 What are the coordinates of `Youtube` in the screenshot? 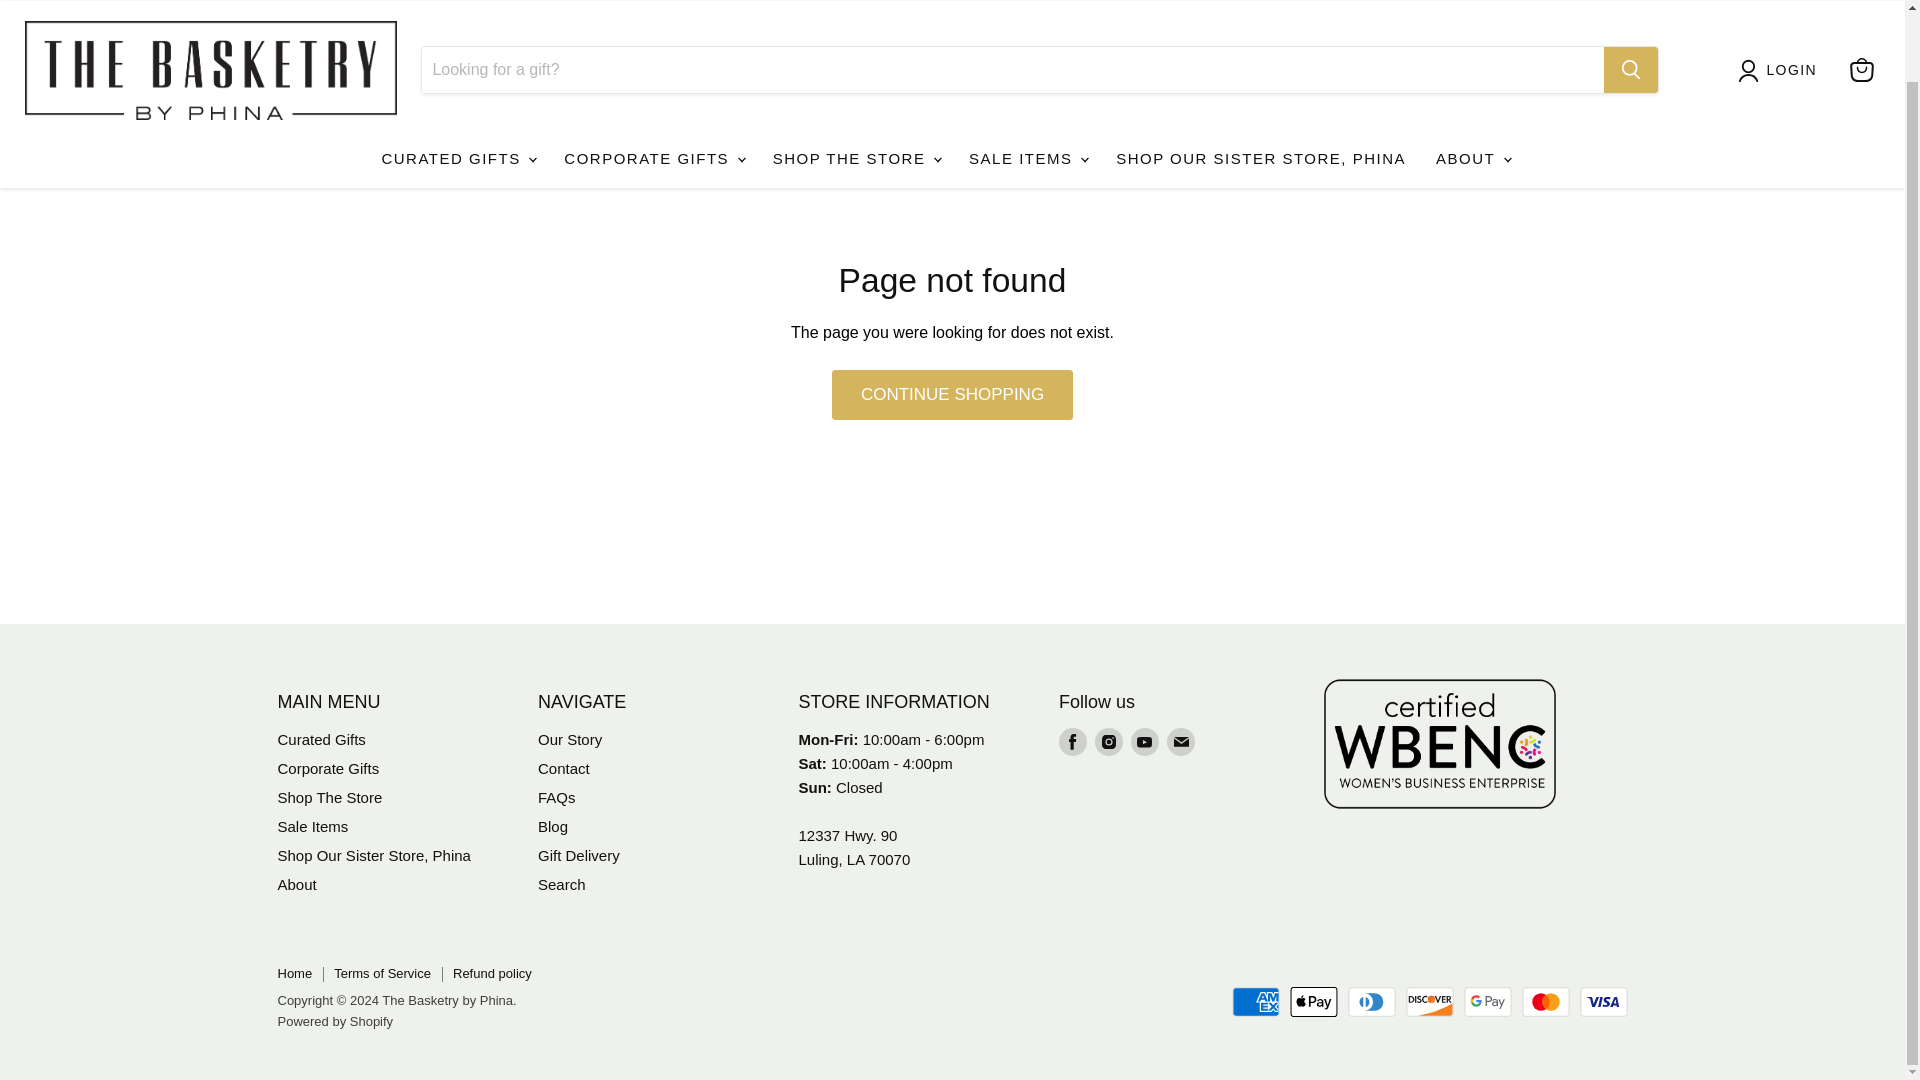 It's located at (1144, 742).